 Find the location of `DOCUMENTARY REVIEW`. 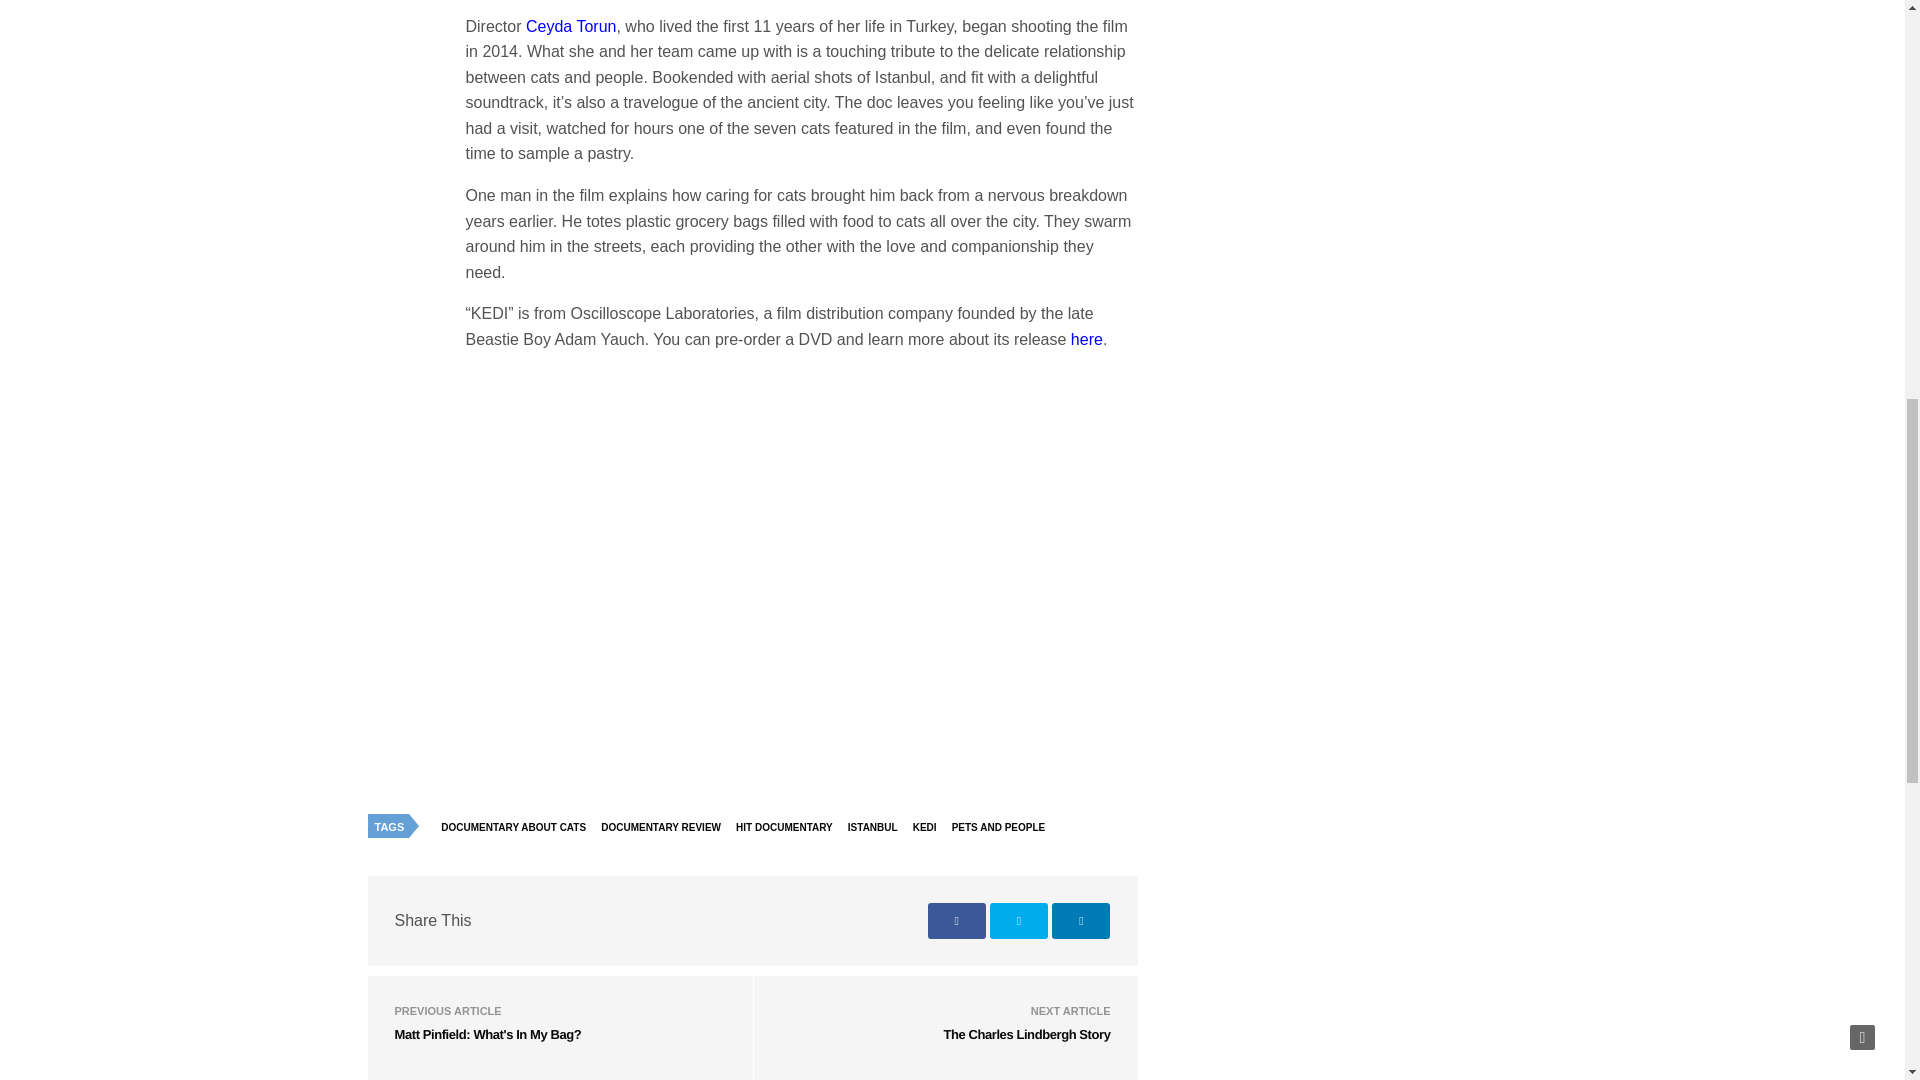

DOCUMENTARY REVIEW is located at coordinates (665, 828).